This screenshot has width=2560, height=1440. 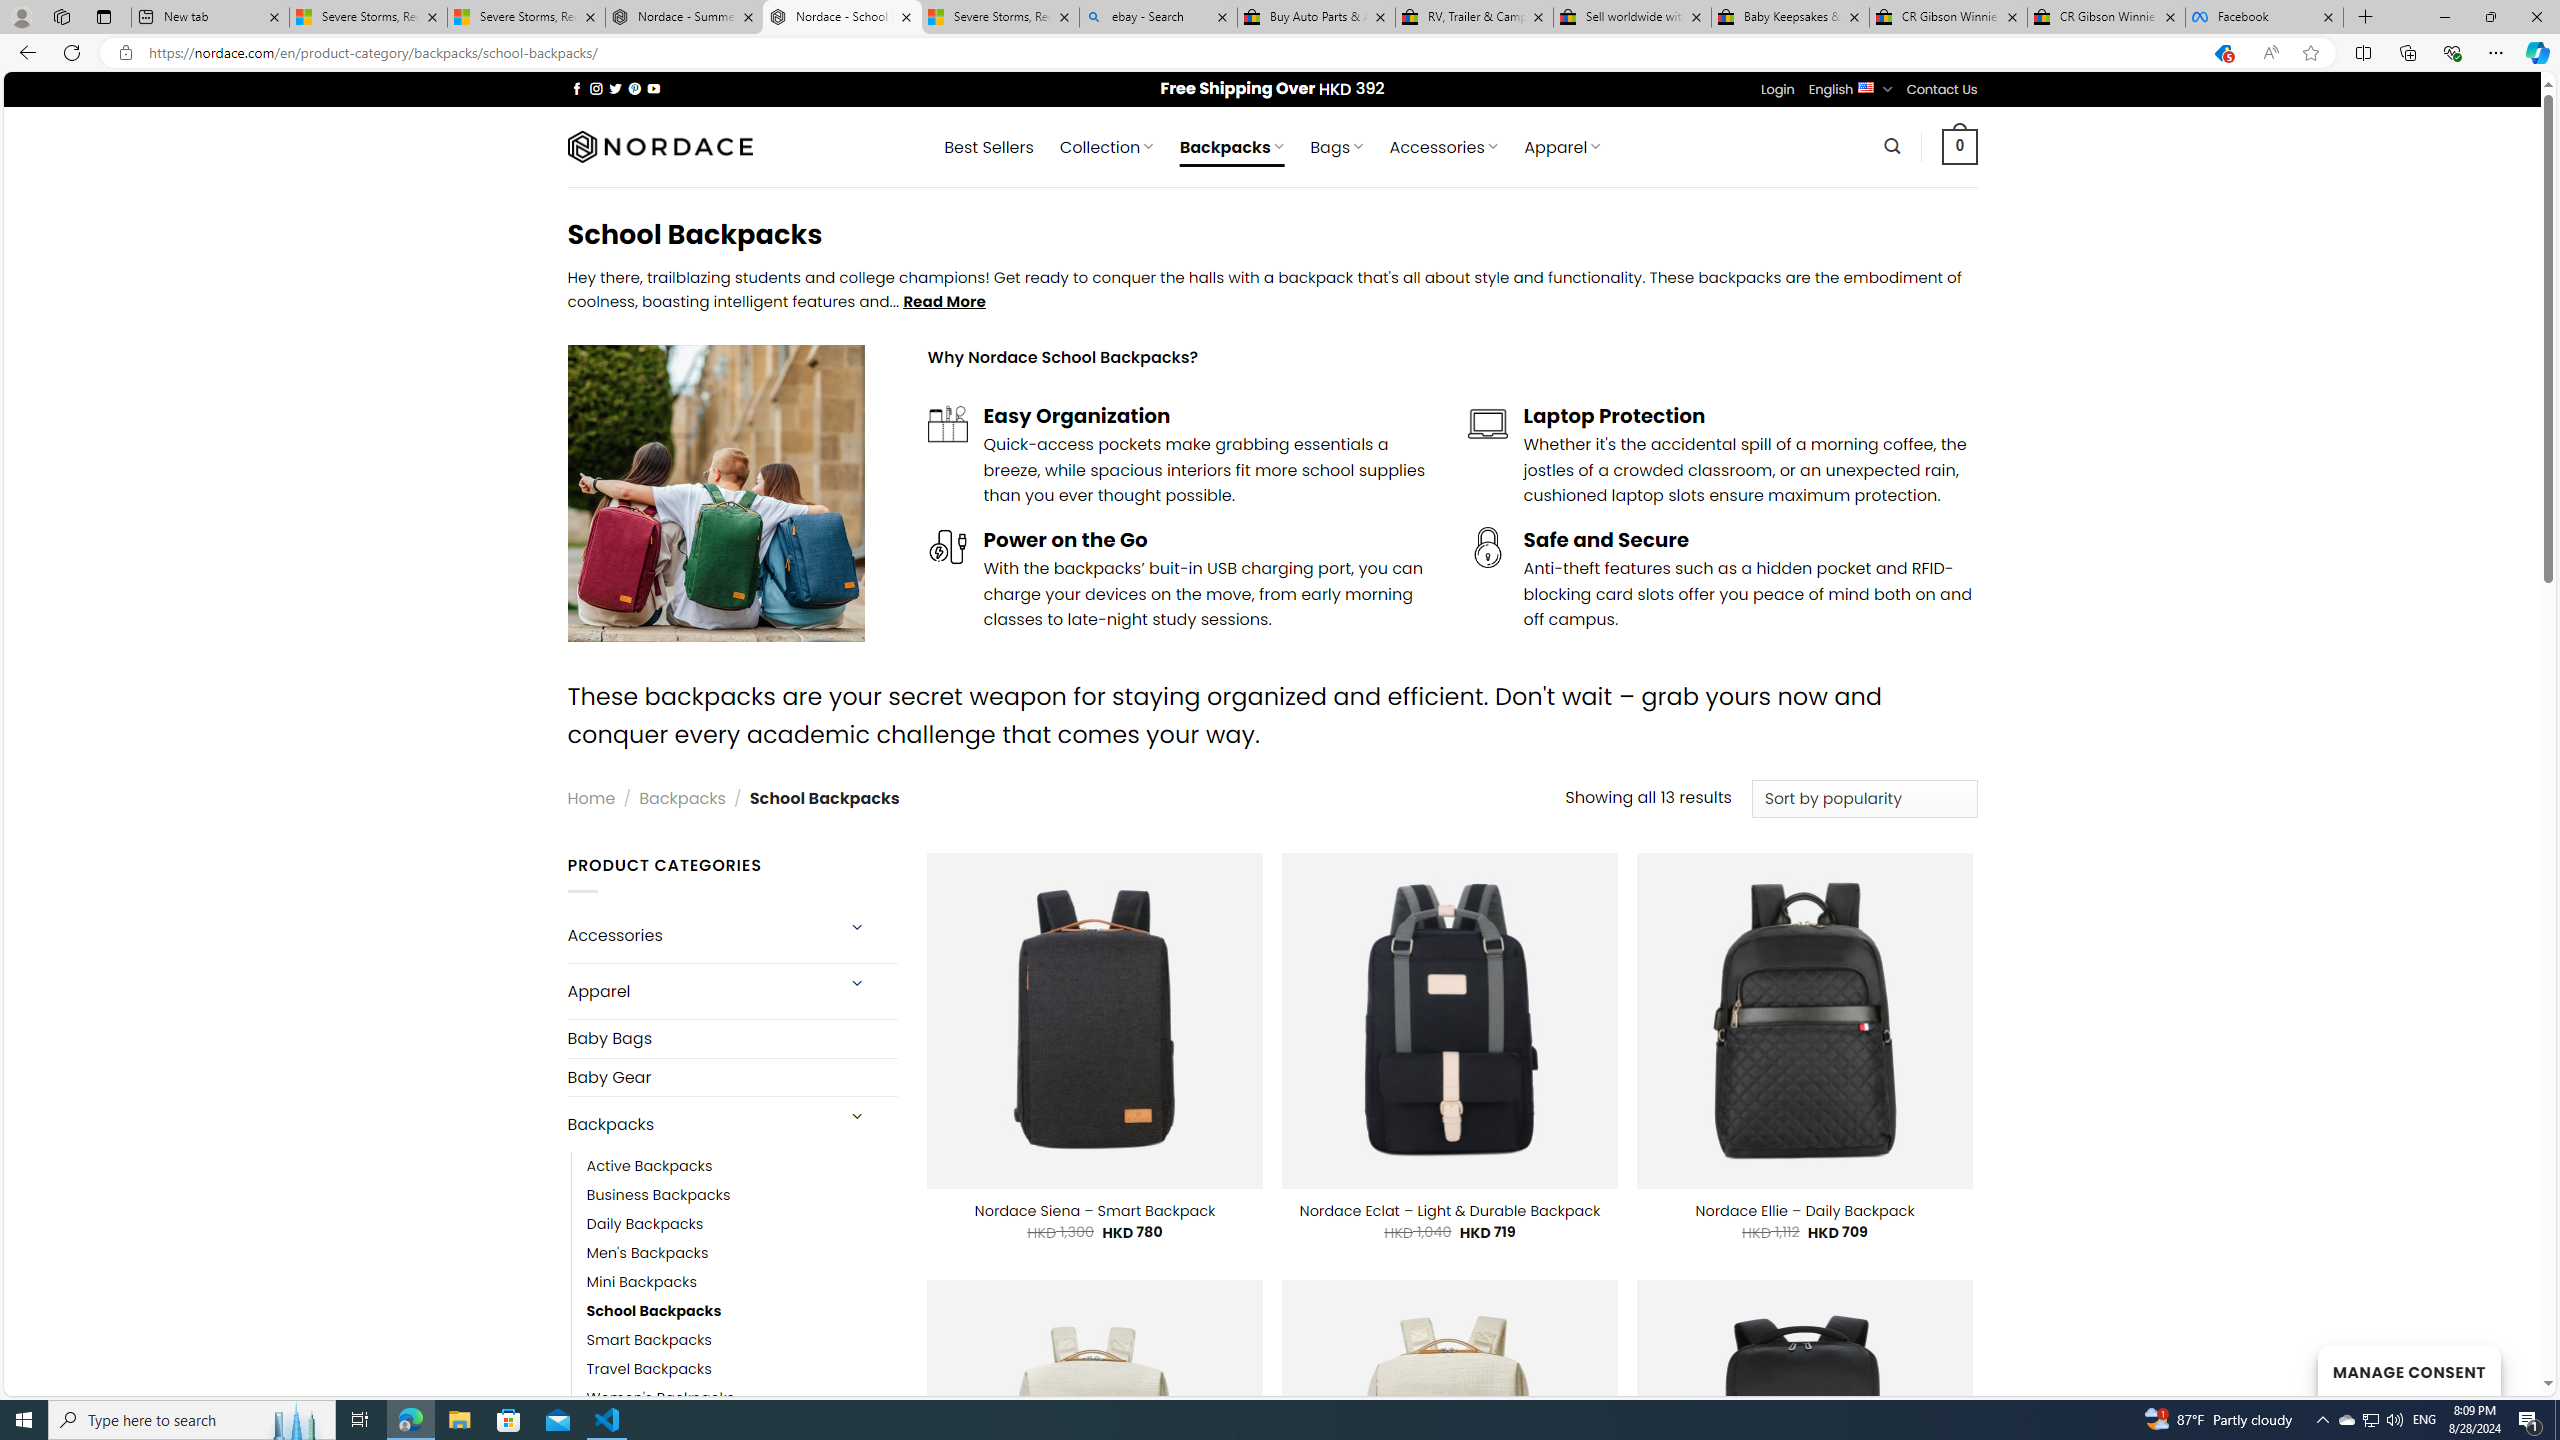 What do you see at coordinates (1960, 146) in the screenshot?
I see `  0  ` at bounding box center [1960, 146].